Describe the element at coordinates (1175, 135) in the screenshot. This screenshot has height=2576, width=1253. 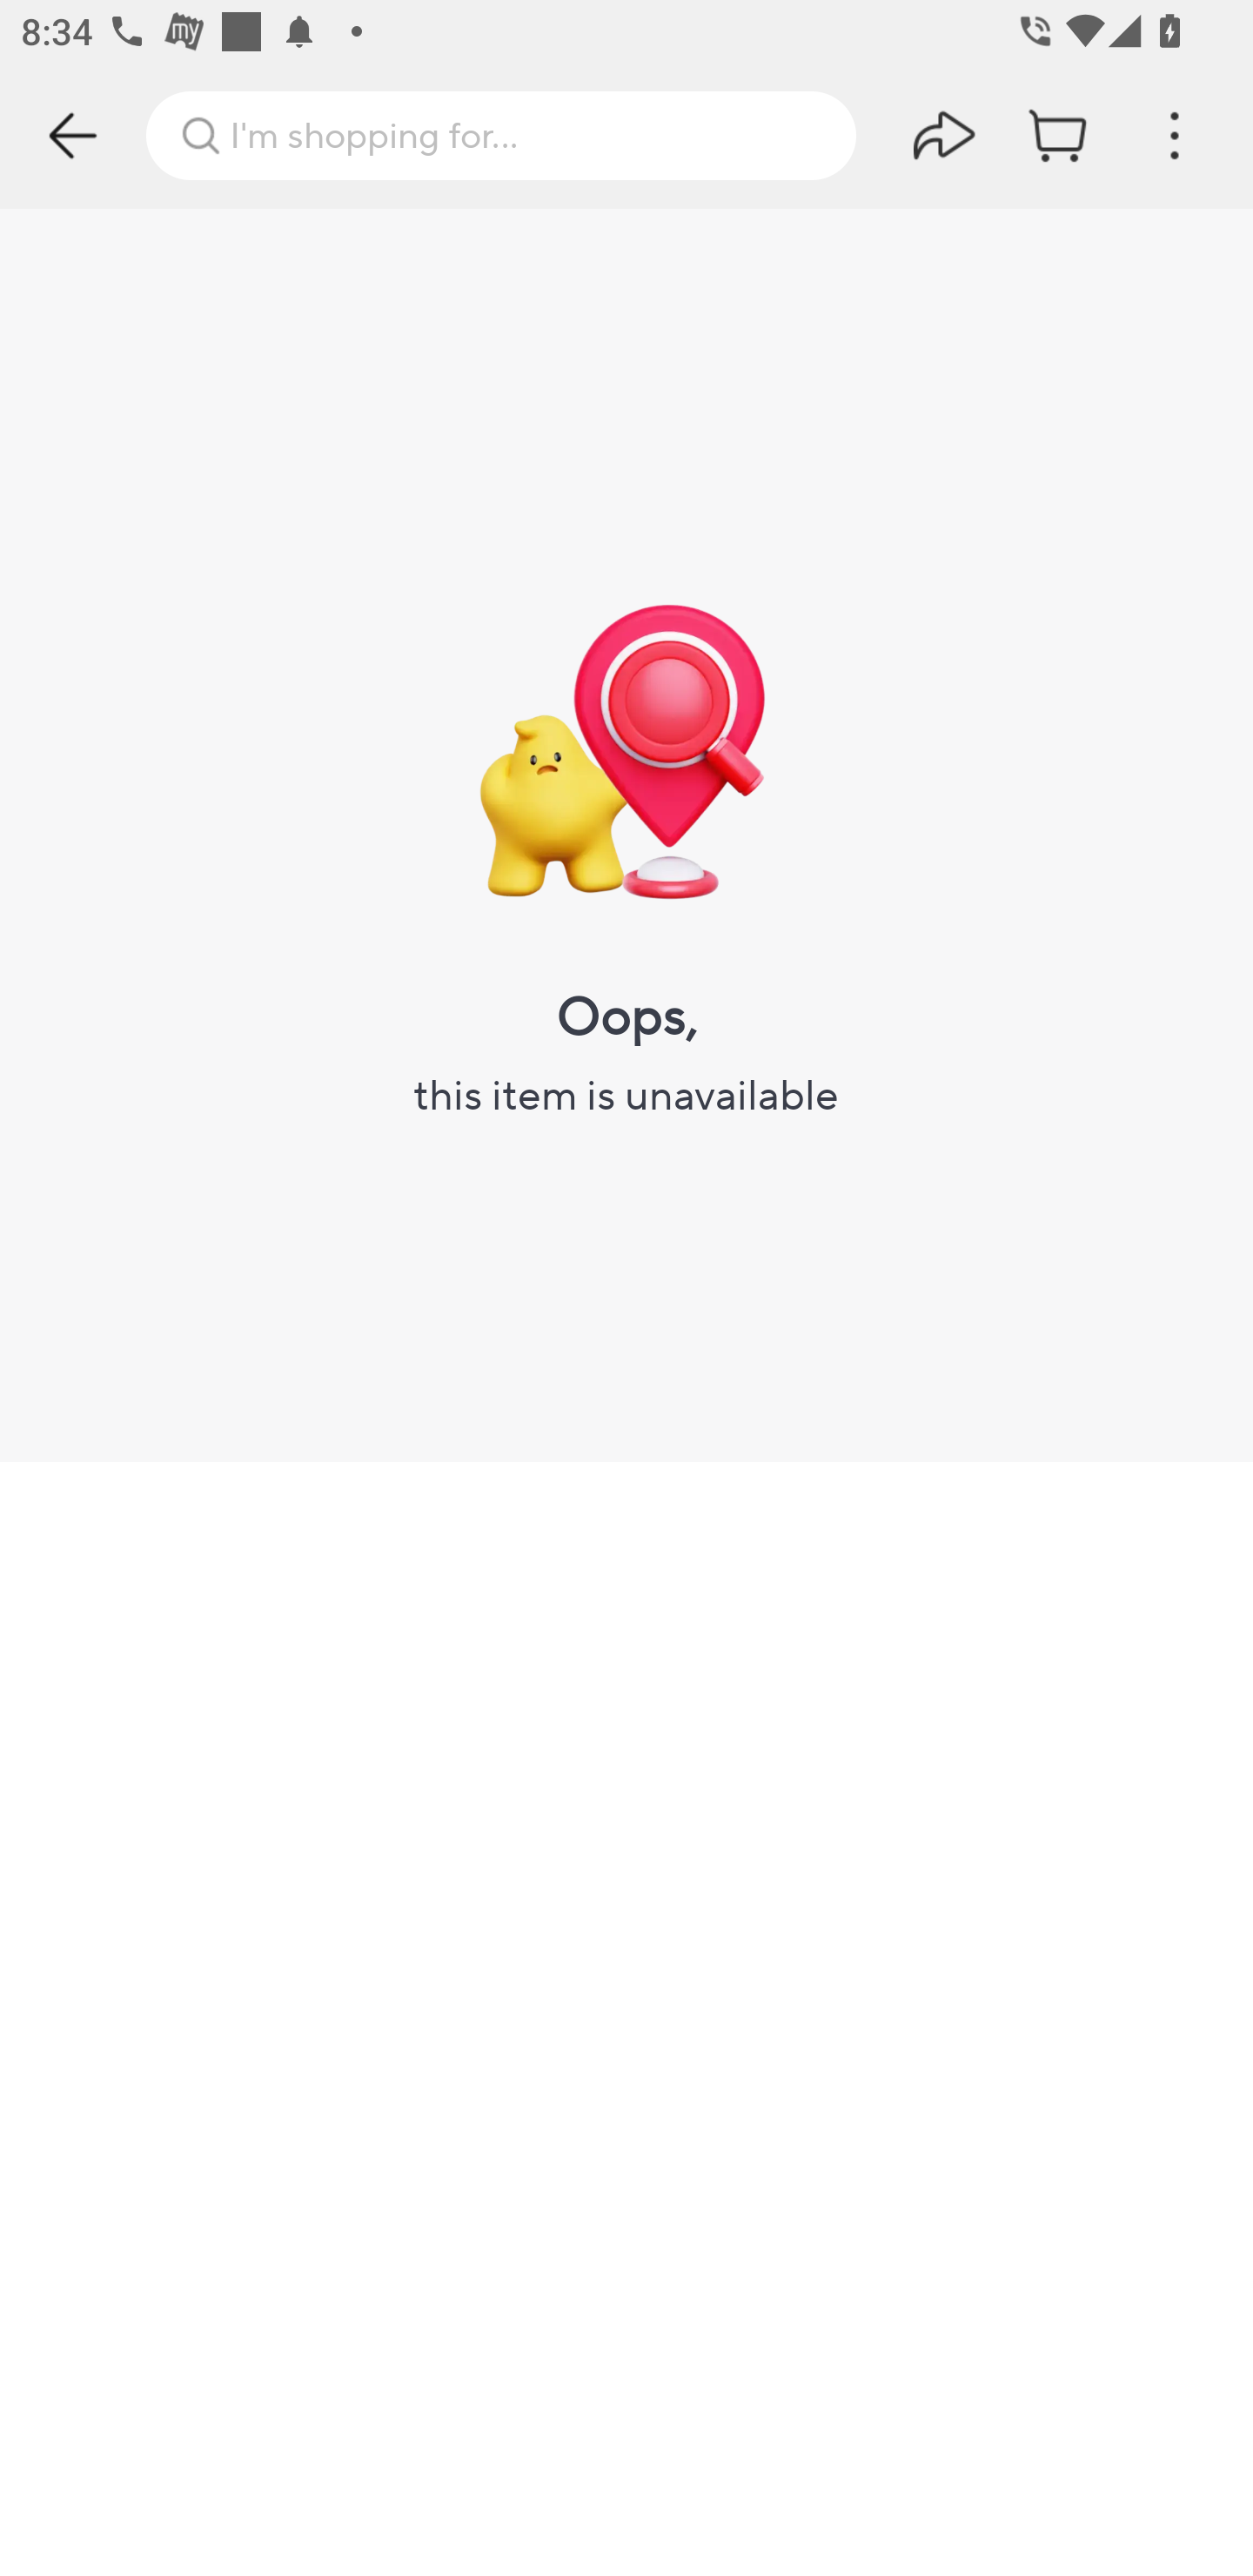
I see `more` at that location.